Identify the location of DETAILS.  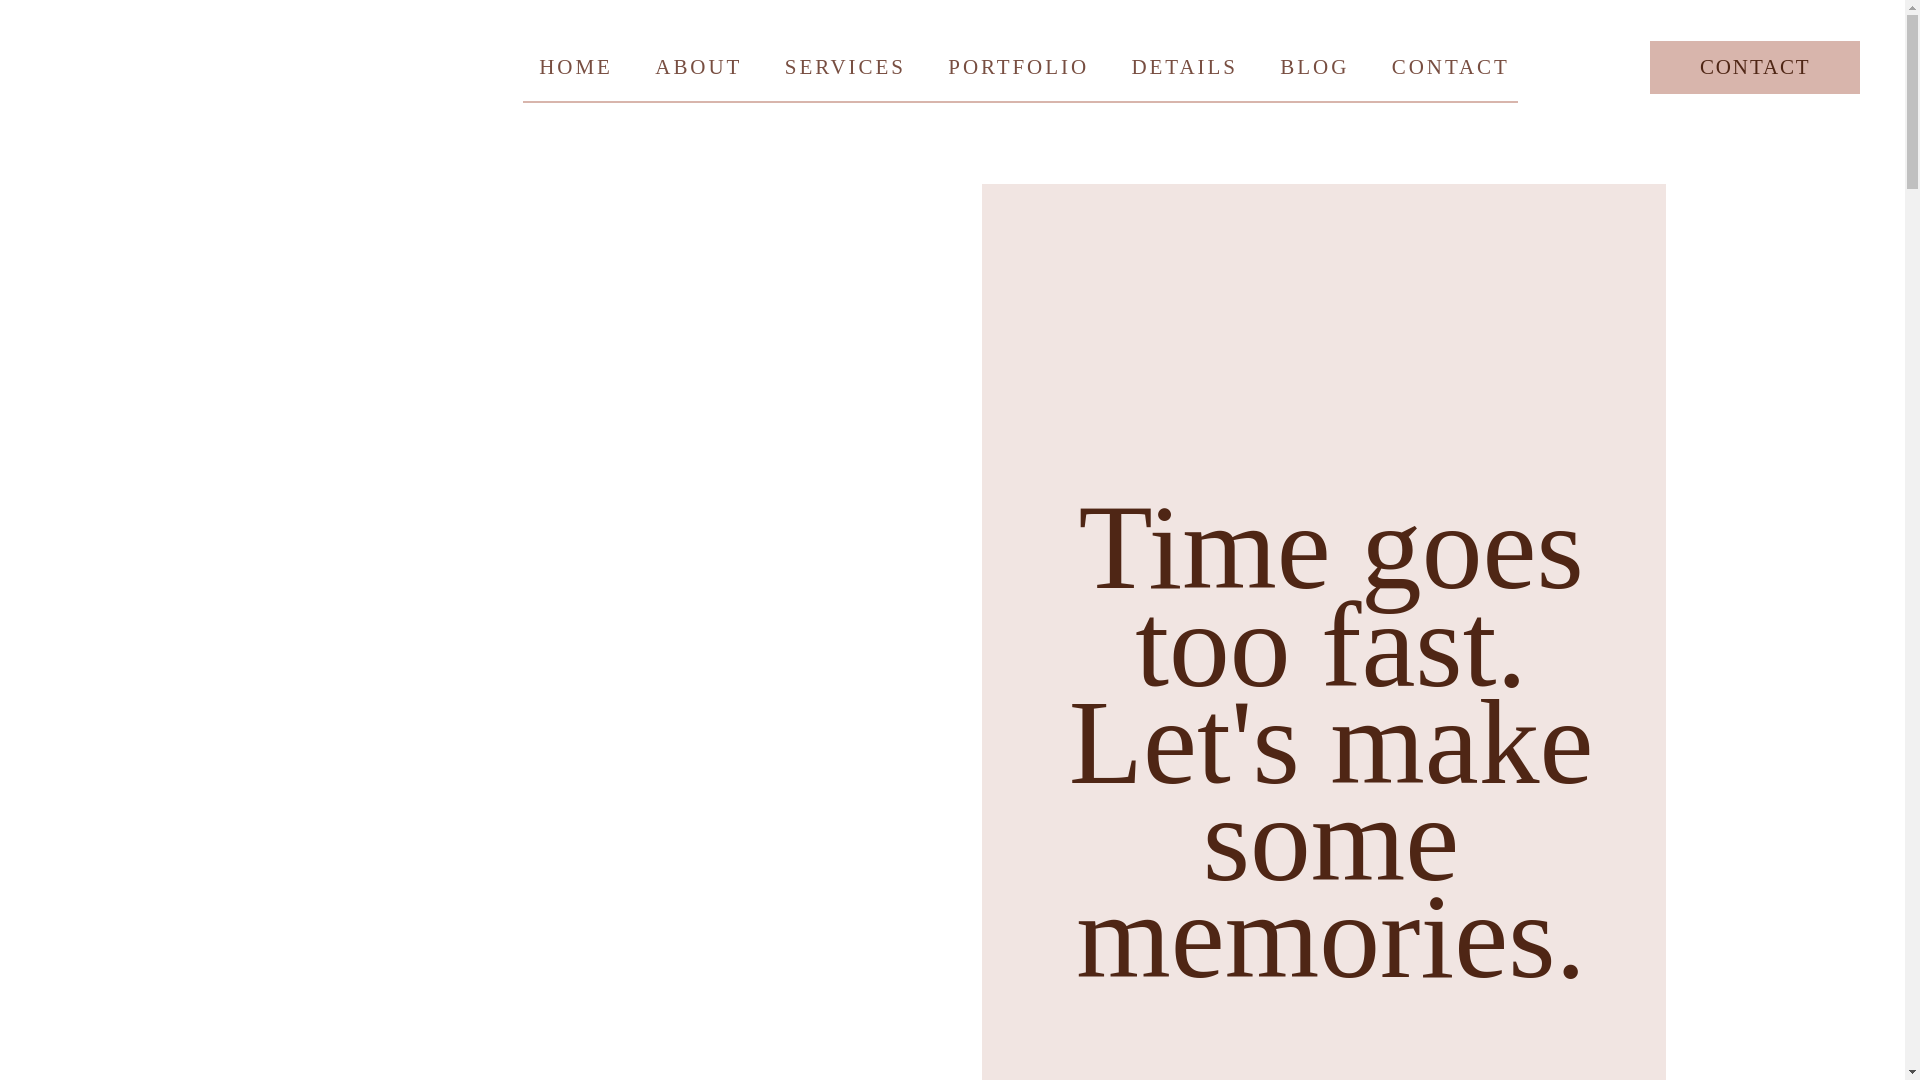
(1185, 66).